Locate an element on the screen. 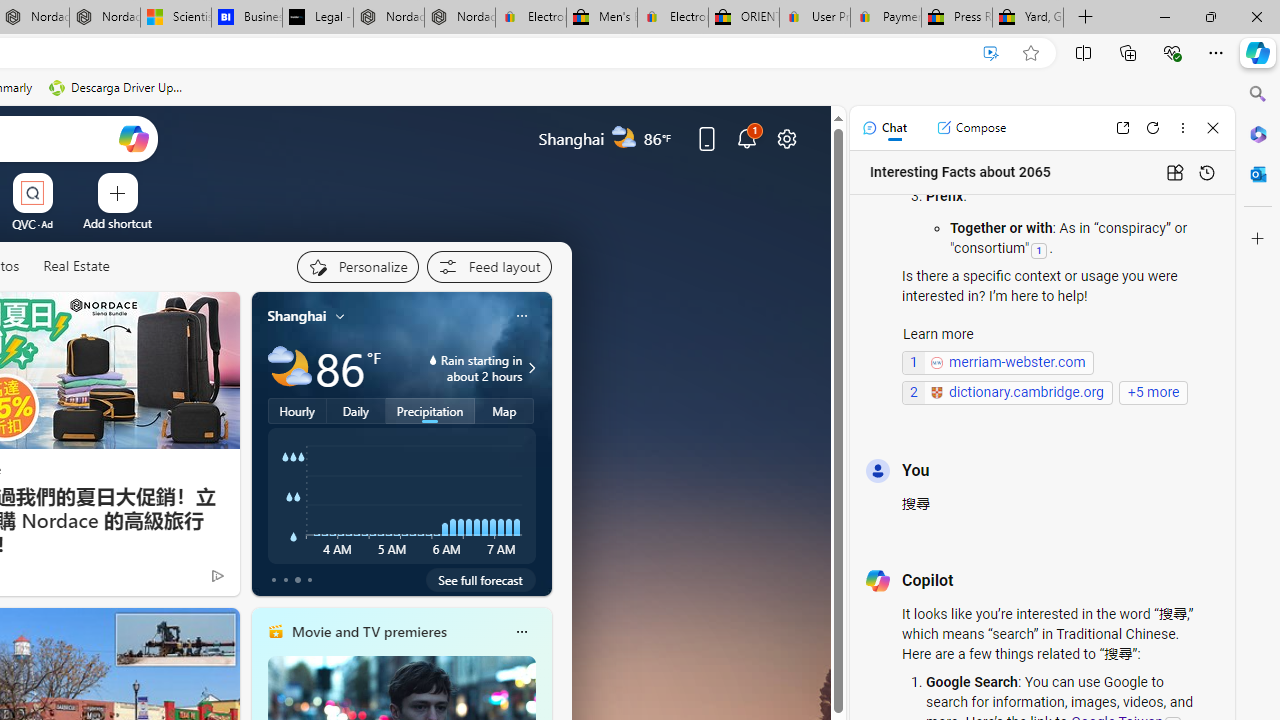  tab-0 is located at coordinates (274, 580).